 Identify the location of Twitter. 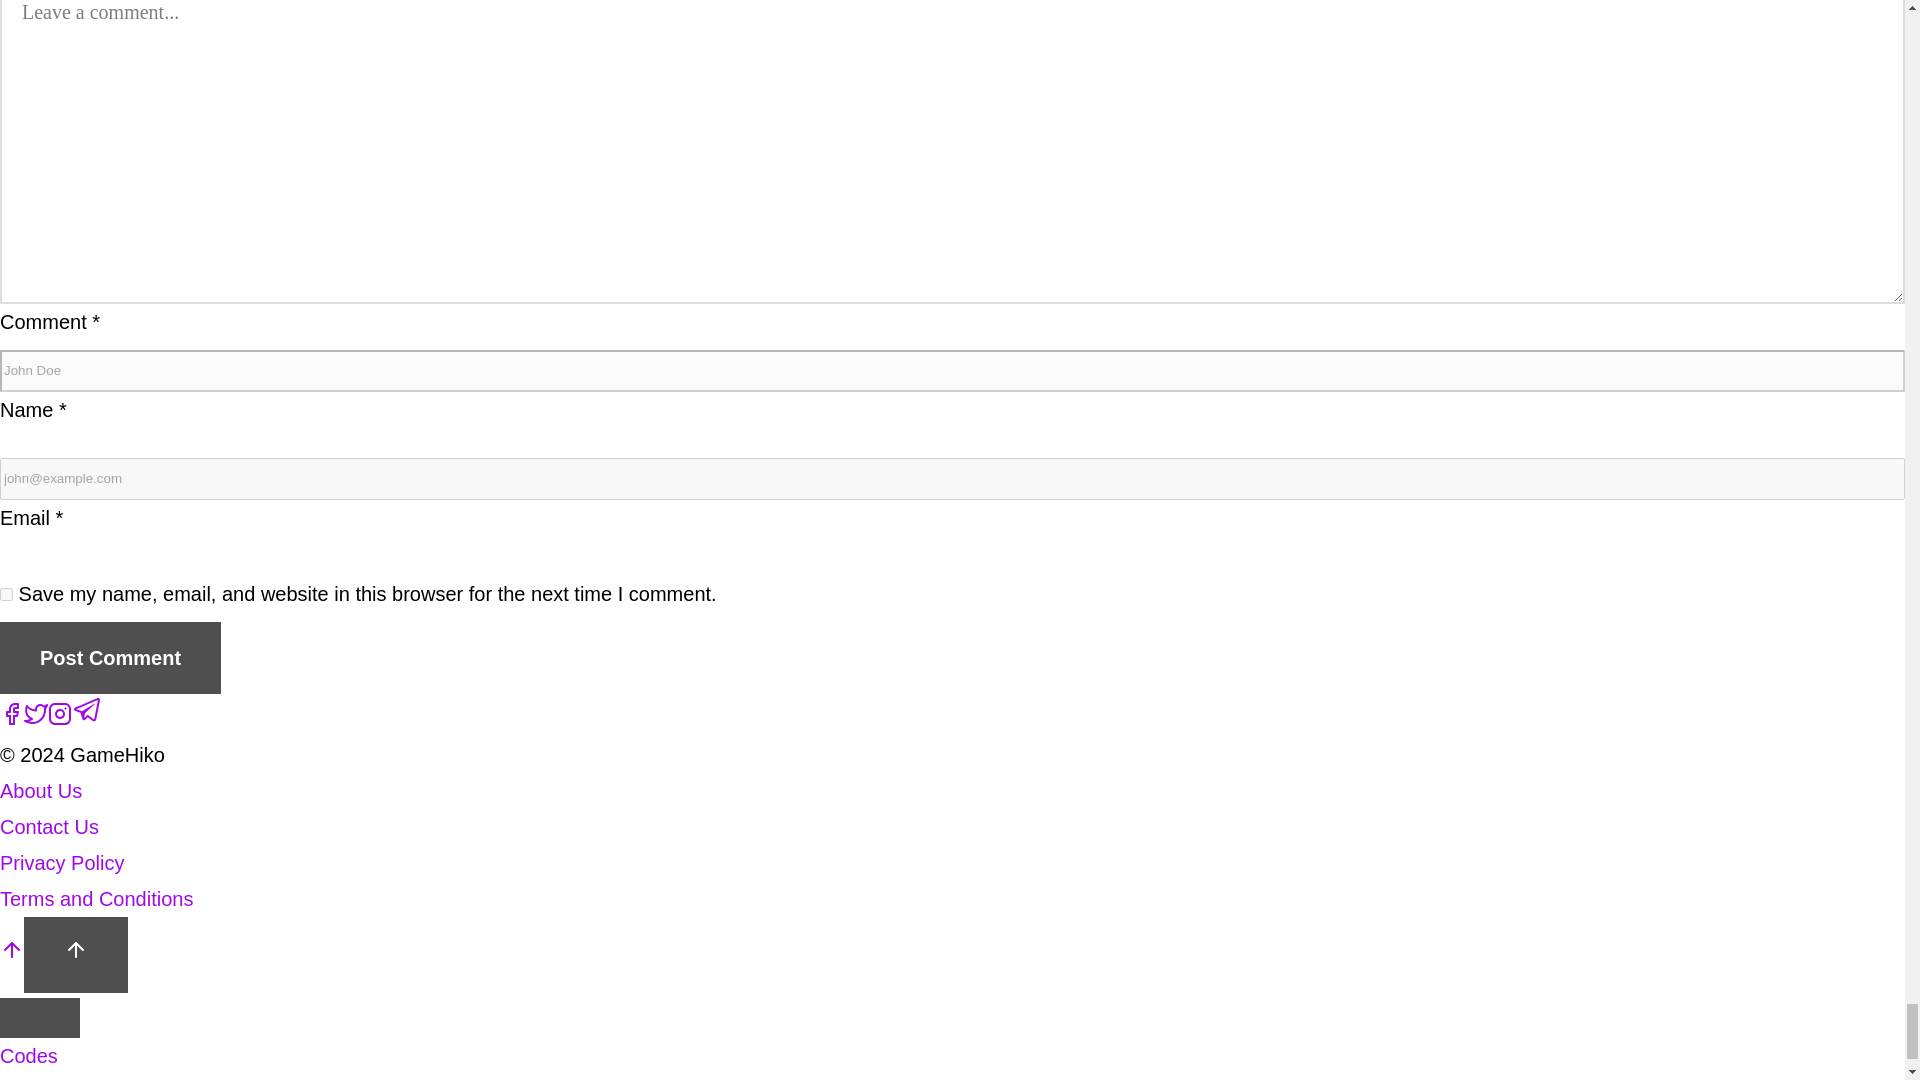
(36, 714).